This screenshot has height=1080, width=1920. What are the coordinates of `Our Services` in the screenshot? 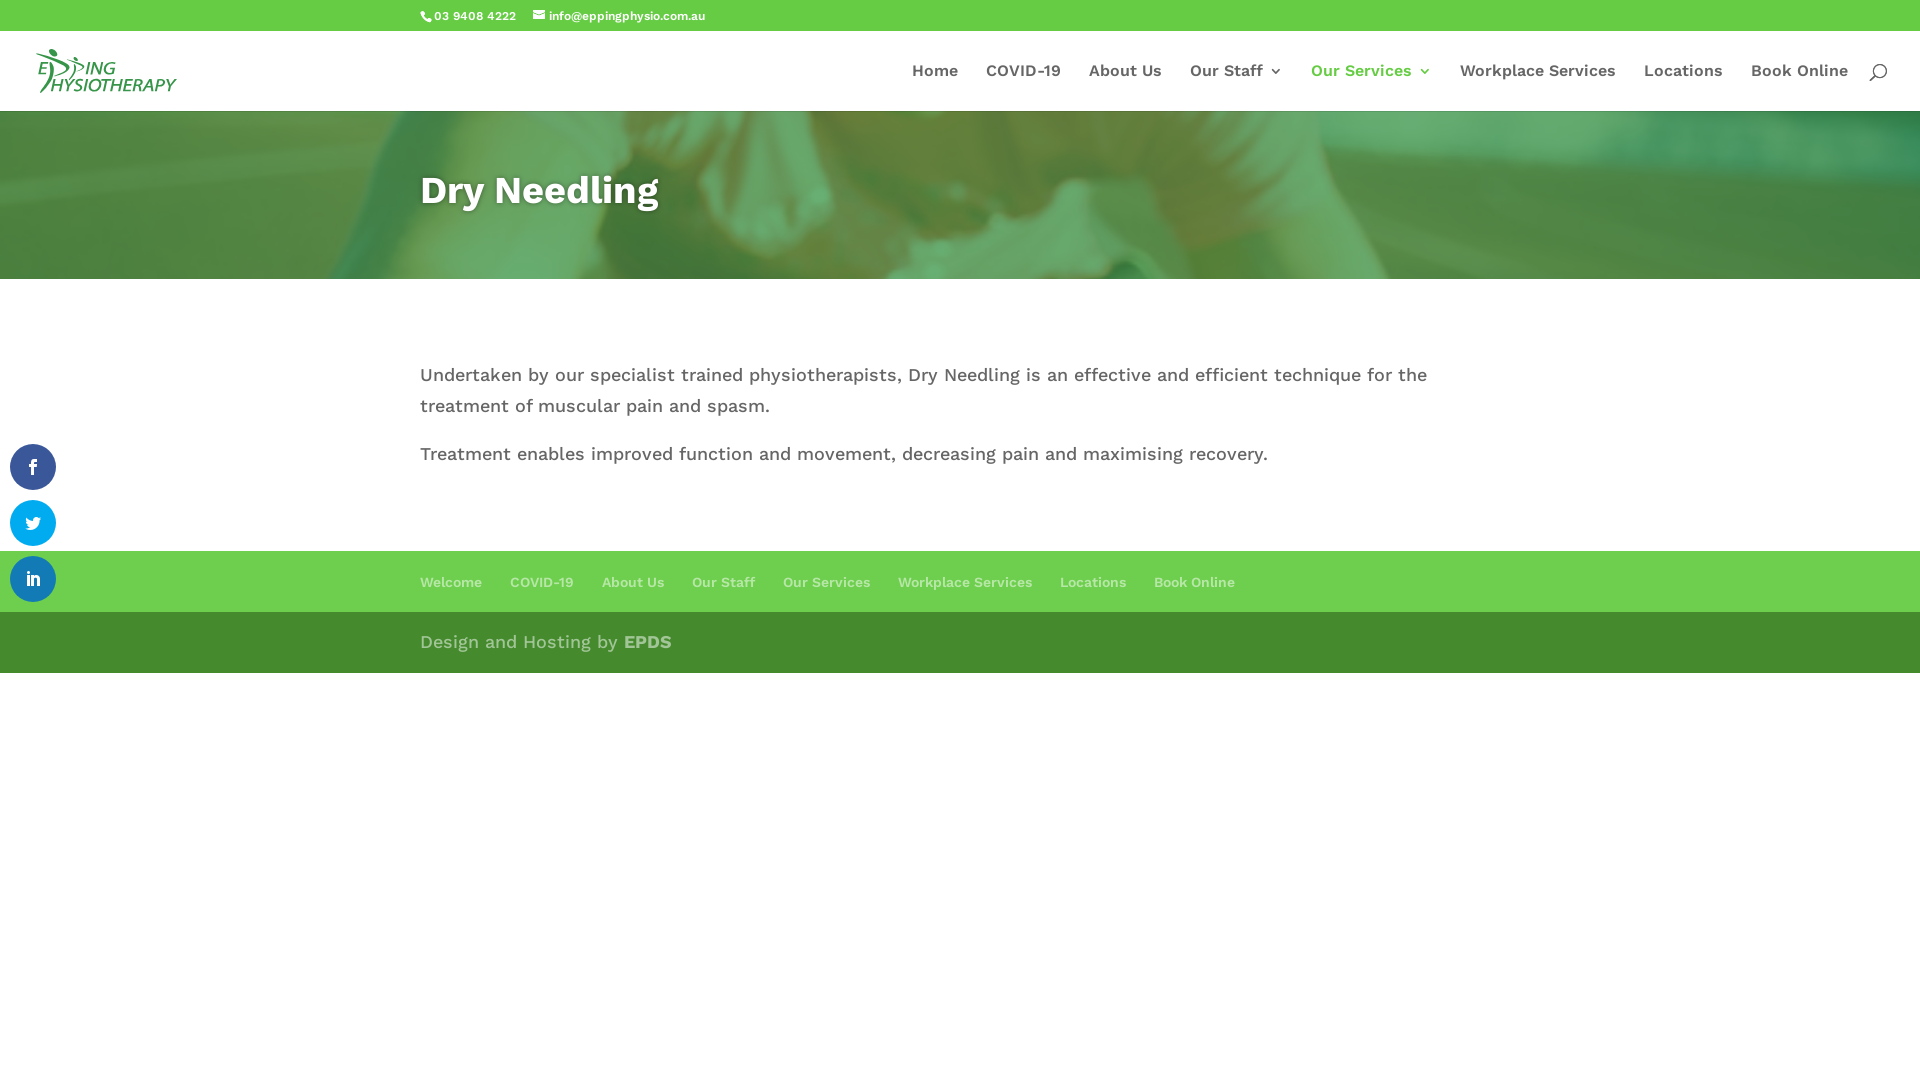 It's located at (1372, 88).